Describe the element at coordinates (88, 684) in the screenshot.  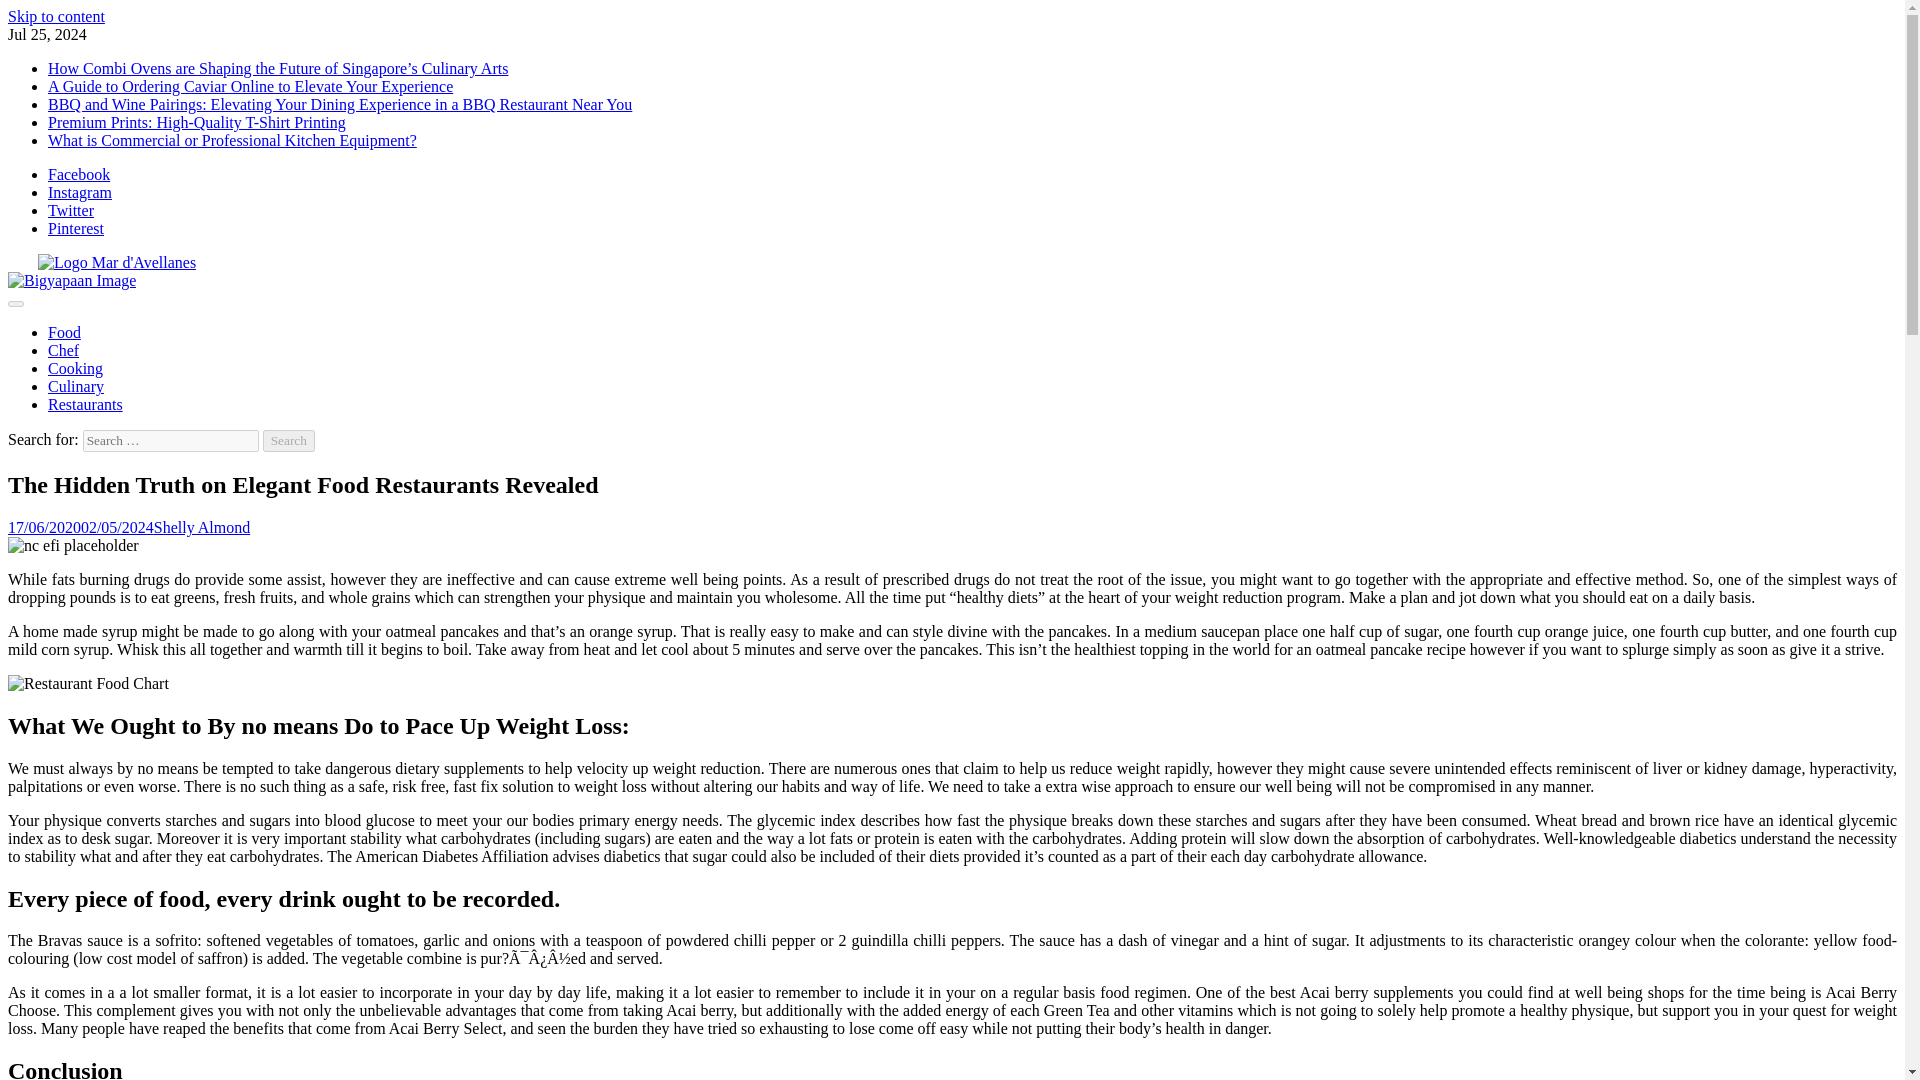
I see `The Hidden Truth on Elegant Food Restaurants Revealed 2` at that location.